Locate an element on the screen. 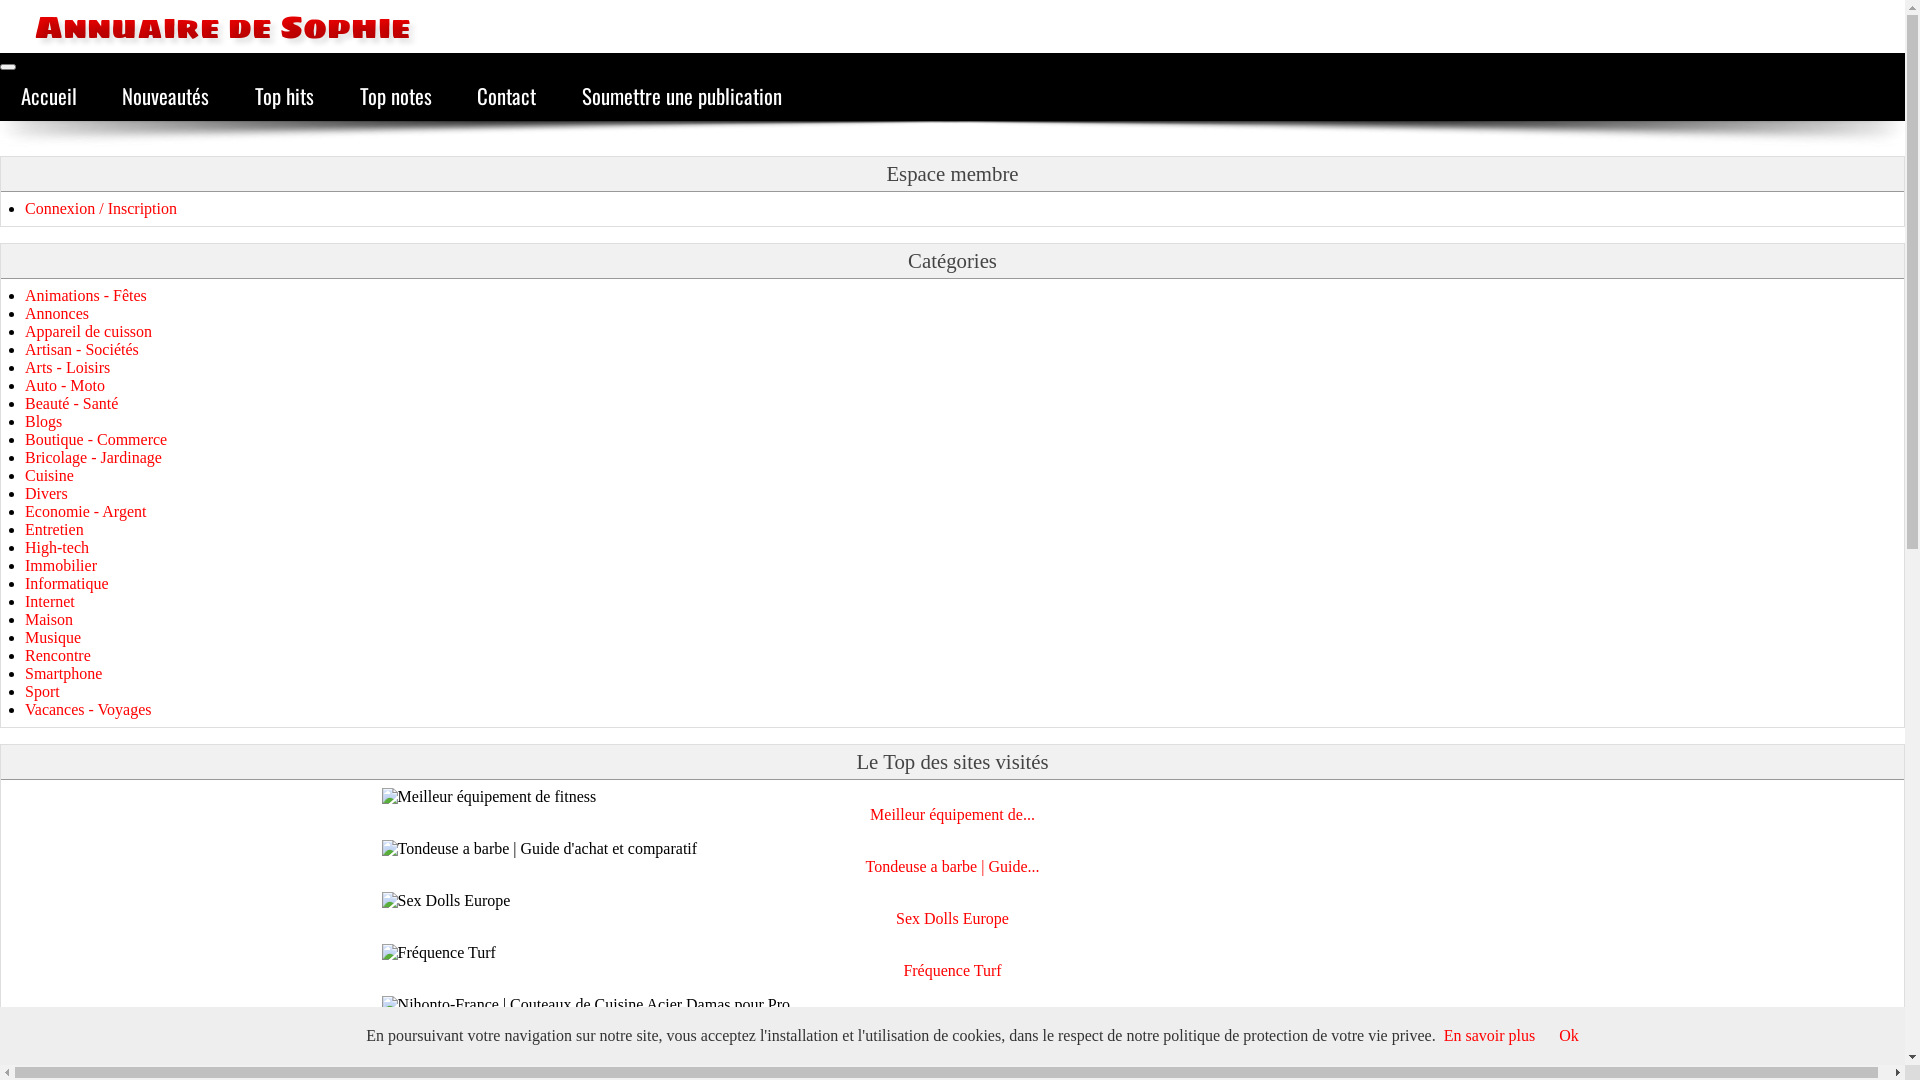 The width and height of the screenshot is (1920, 1080). Maison is located at coordinates (49, 620).